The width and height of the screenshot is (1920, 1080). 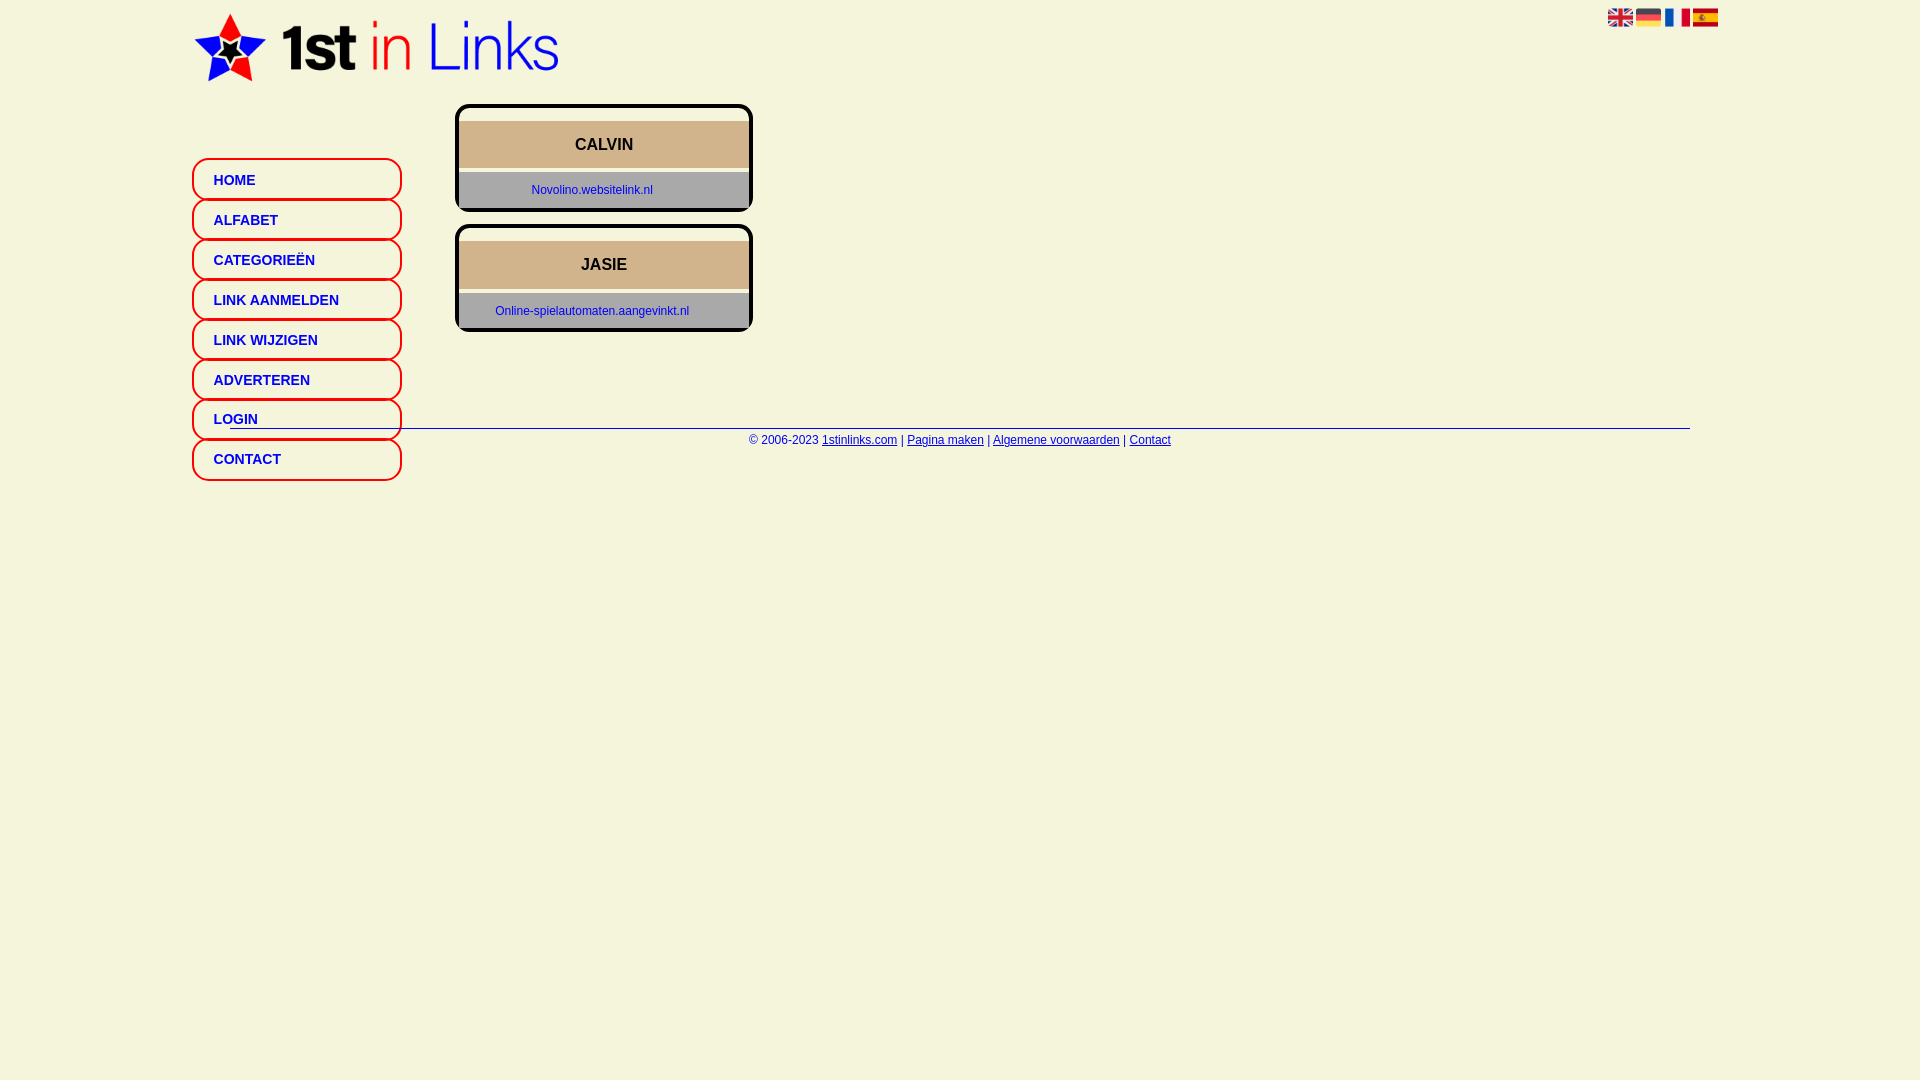 I want to click on LINK WIJZIGEN, so click(x=297, y=340).